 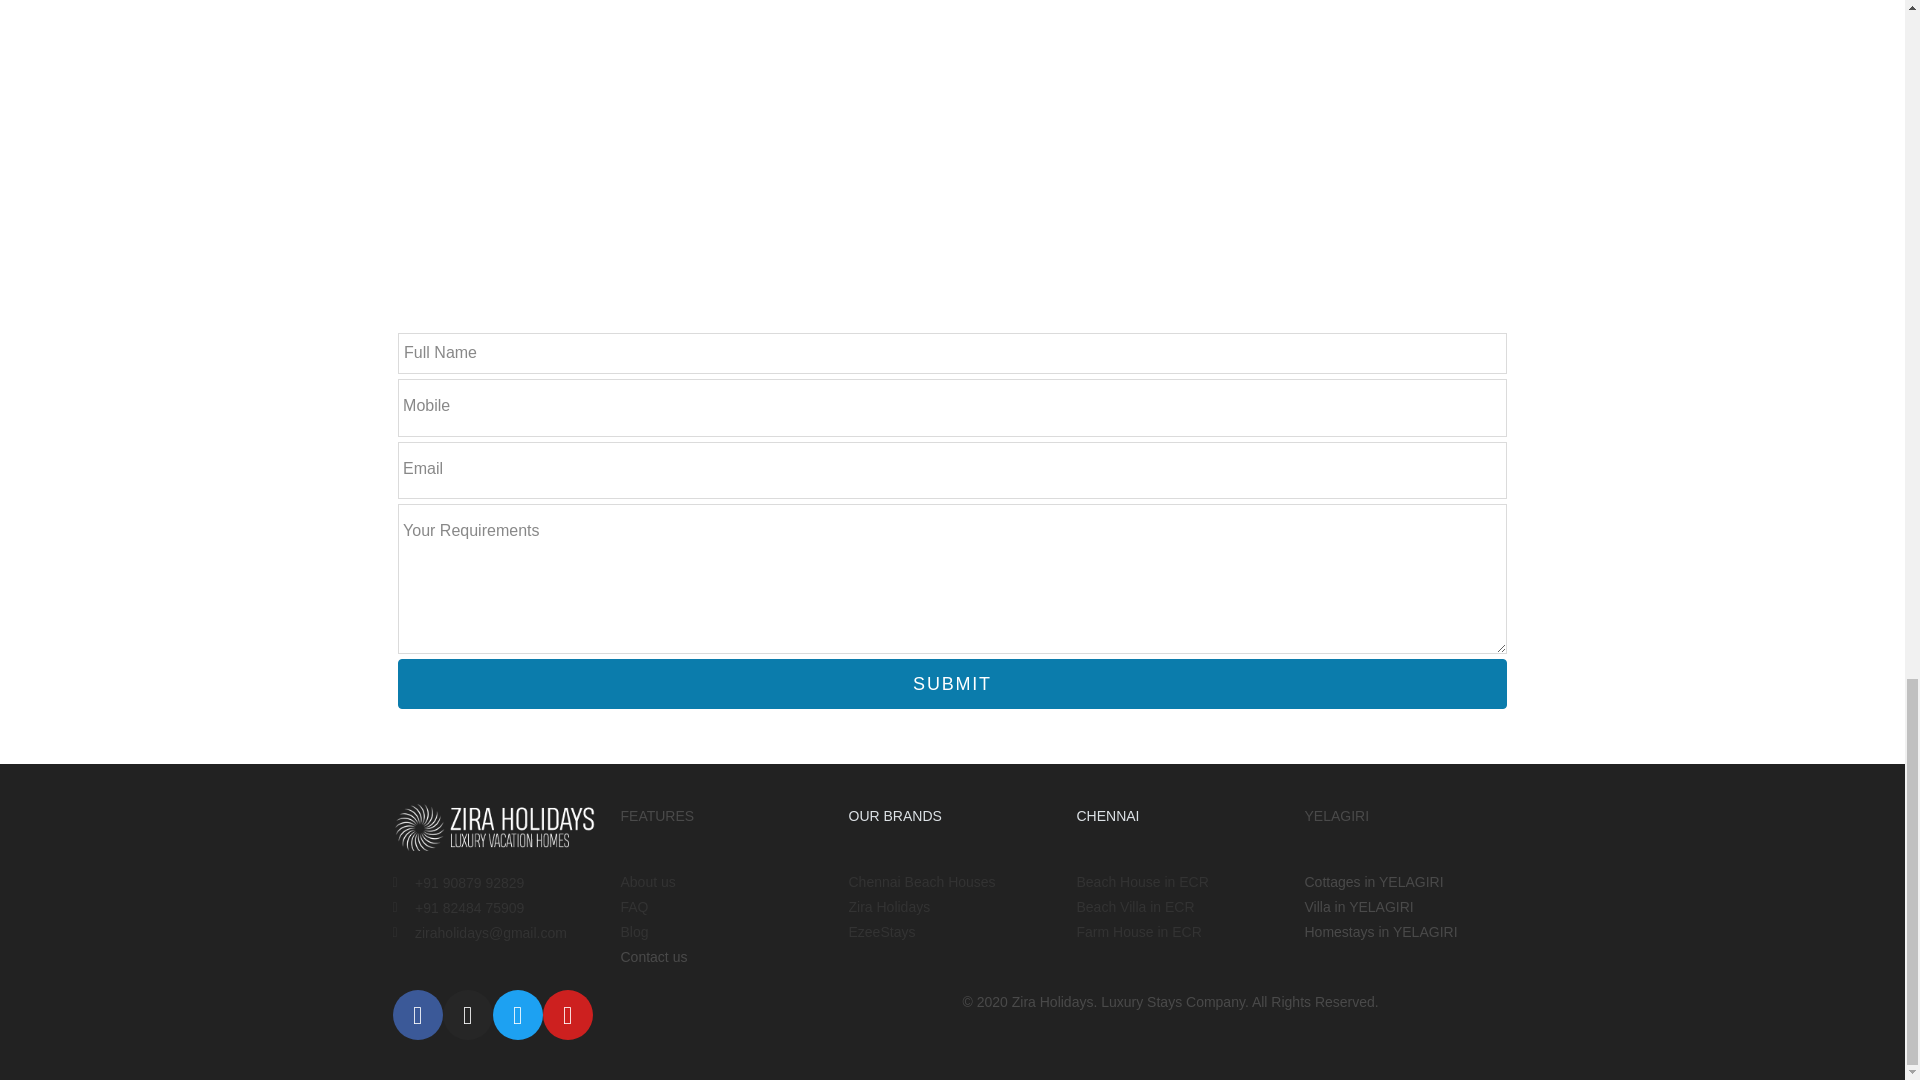 I want to click on Blog, so click(x=724, y=932).